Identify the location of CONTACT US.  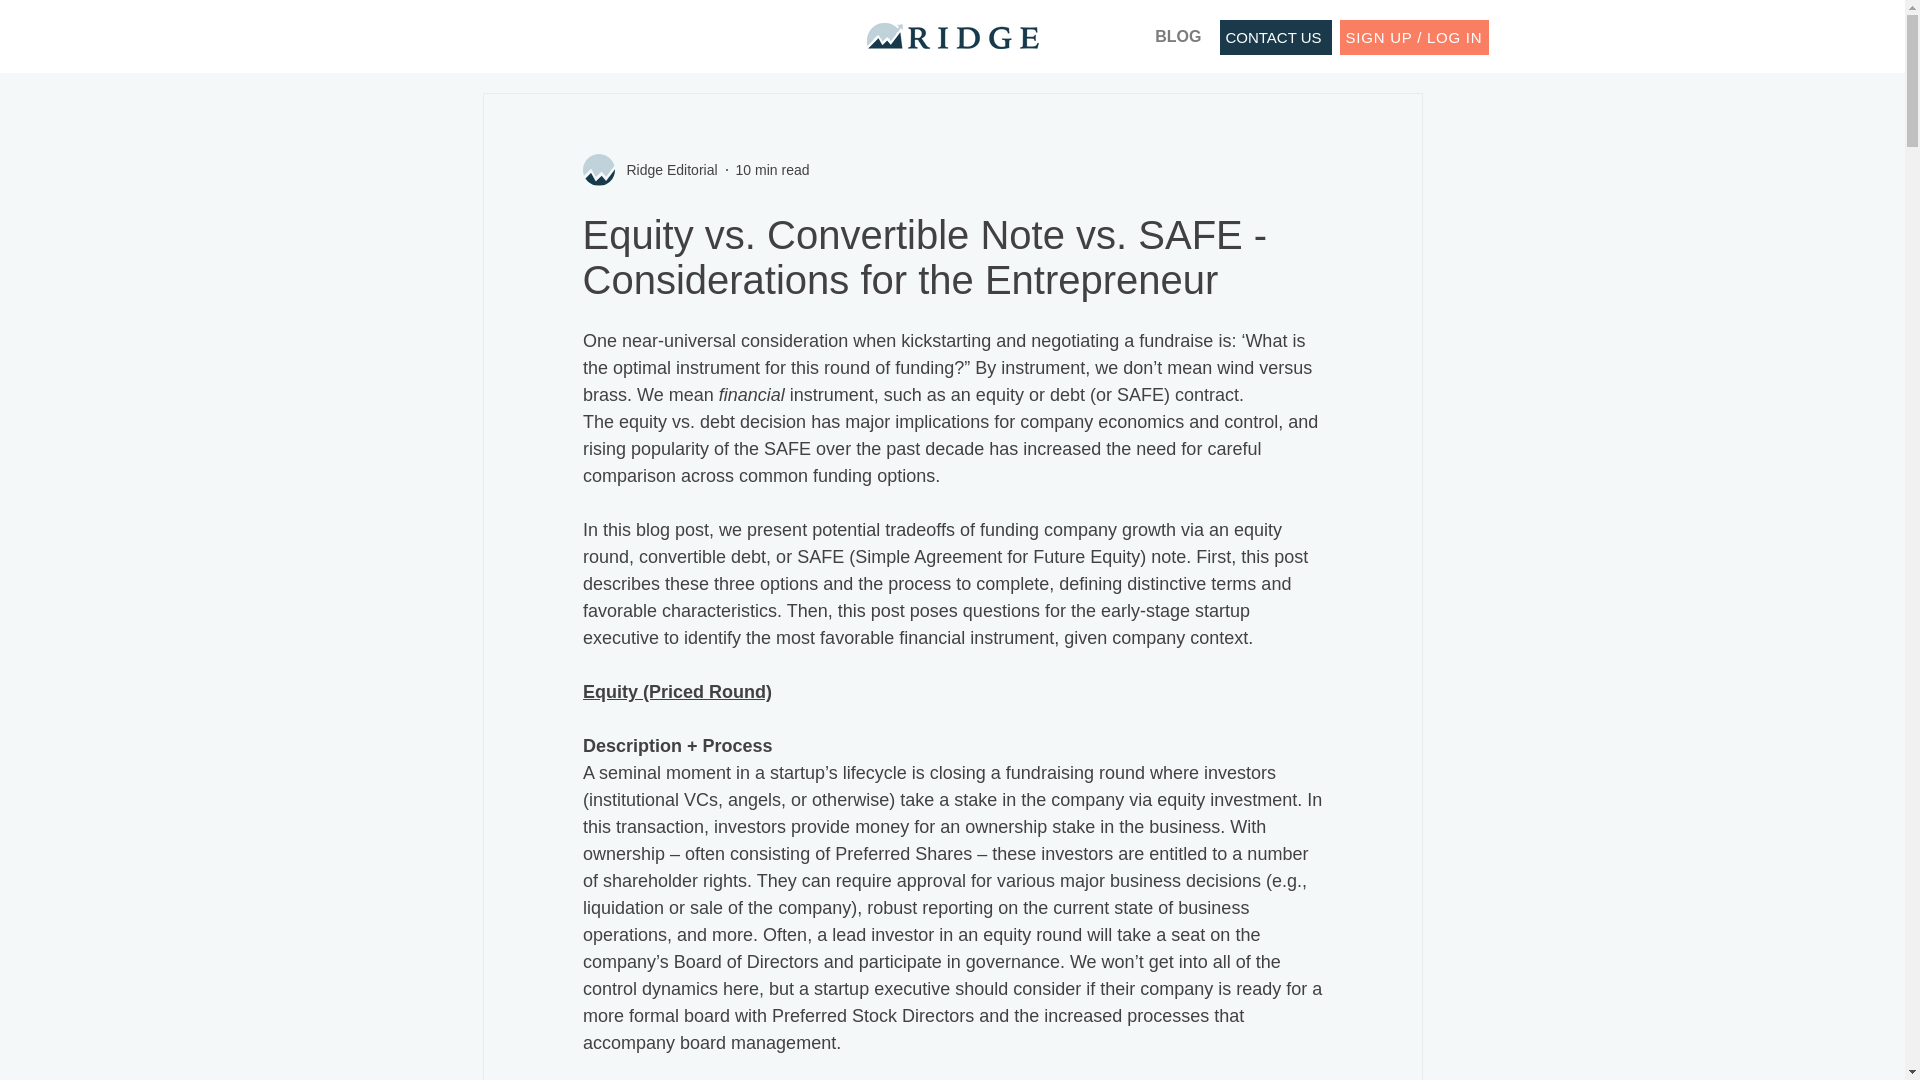
(1276, 38).